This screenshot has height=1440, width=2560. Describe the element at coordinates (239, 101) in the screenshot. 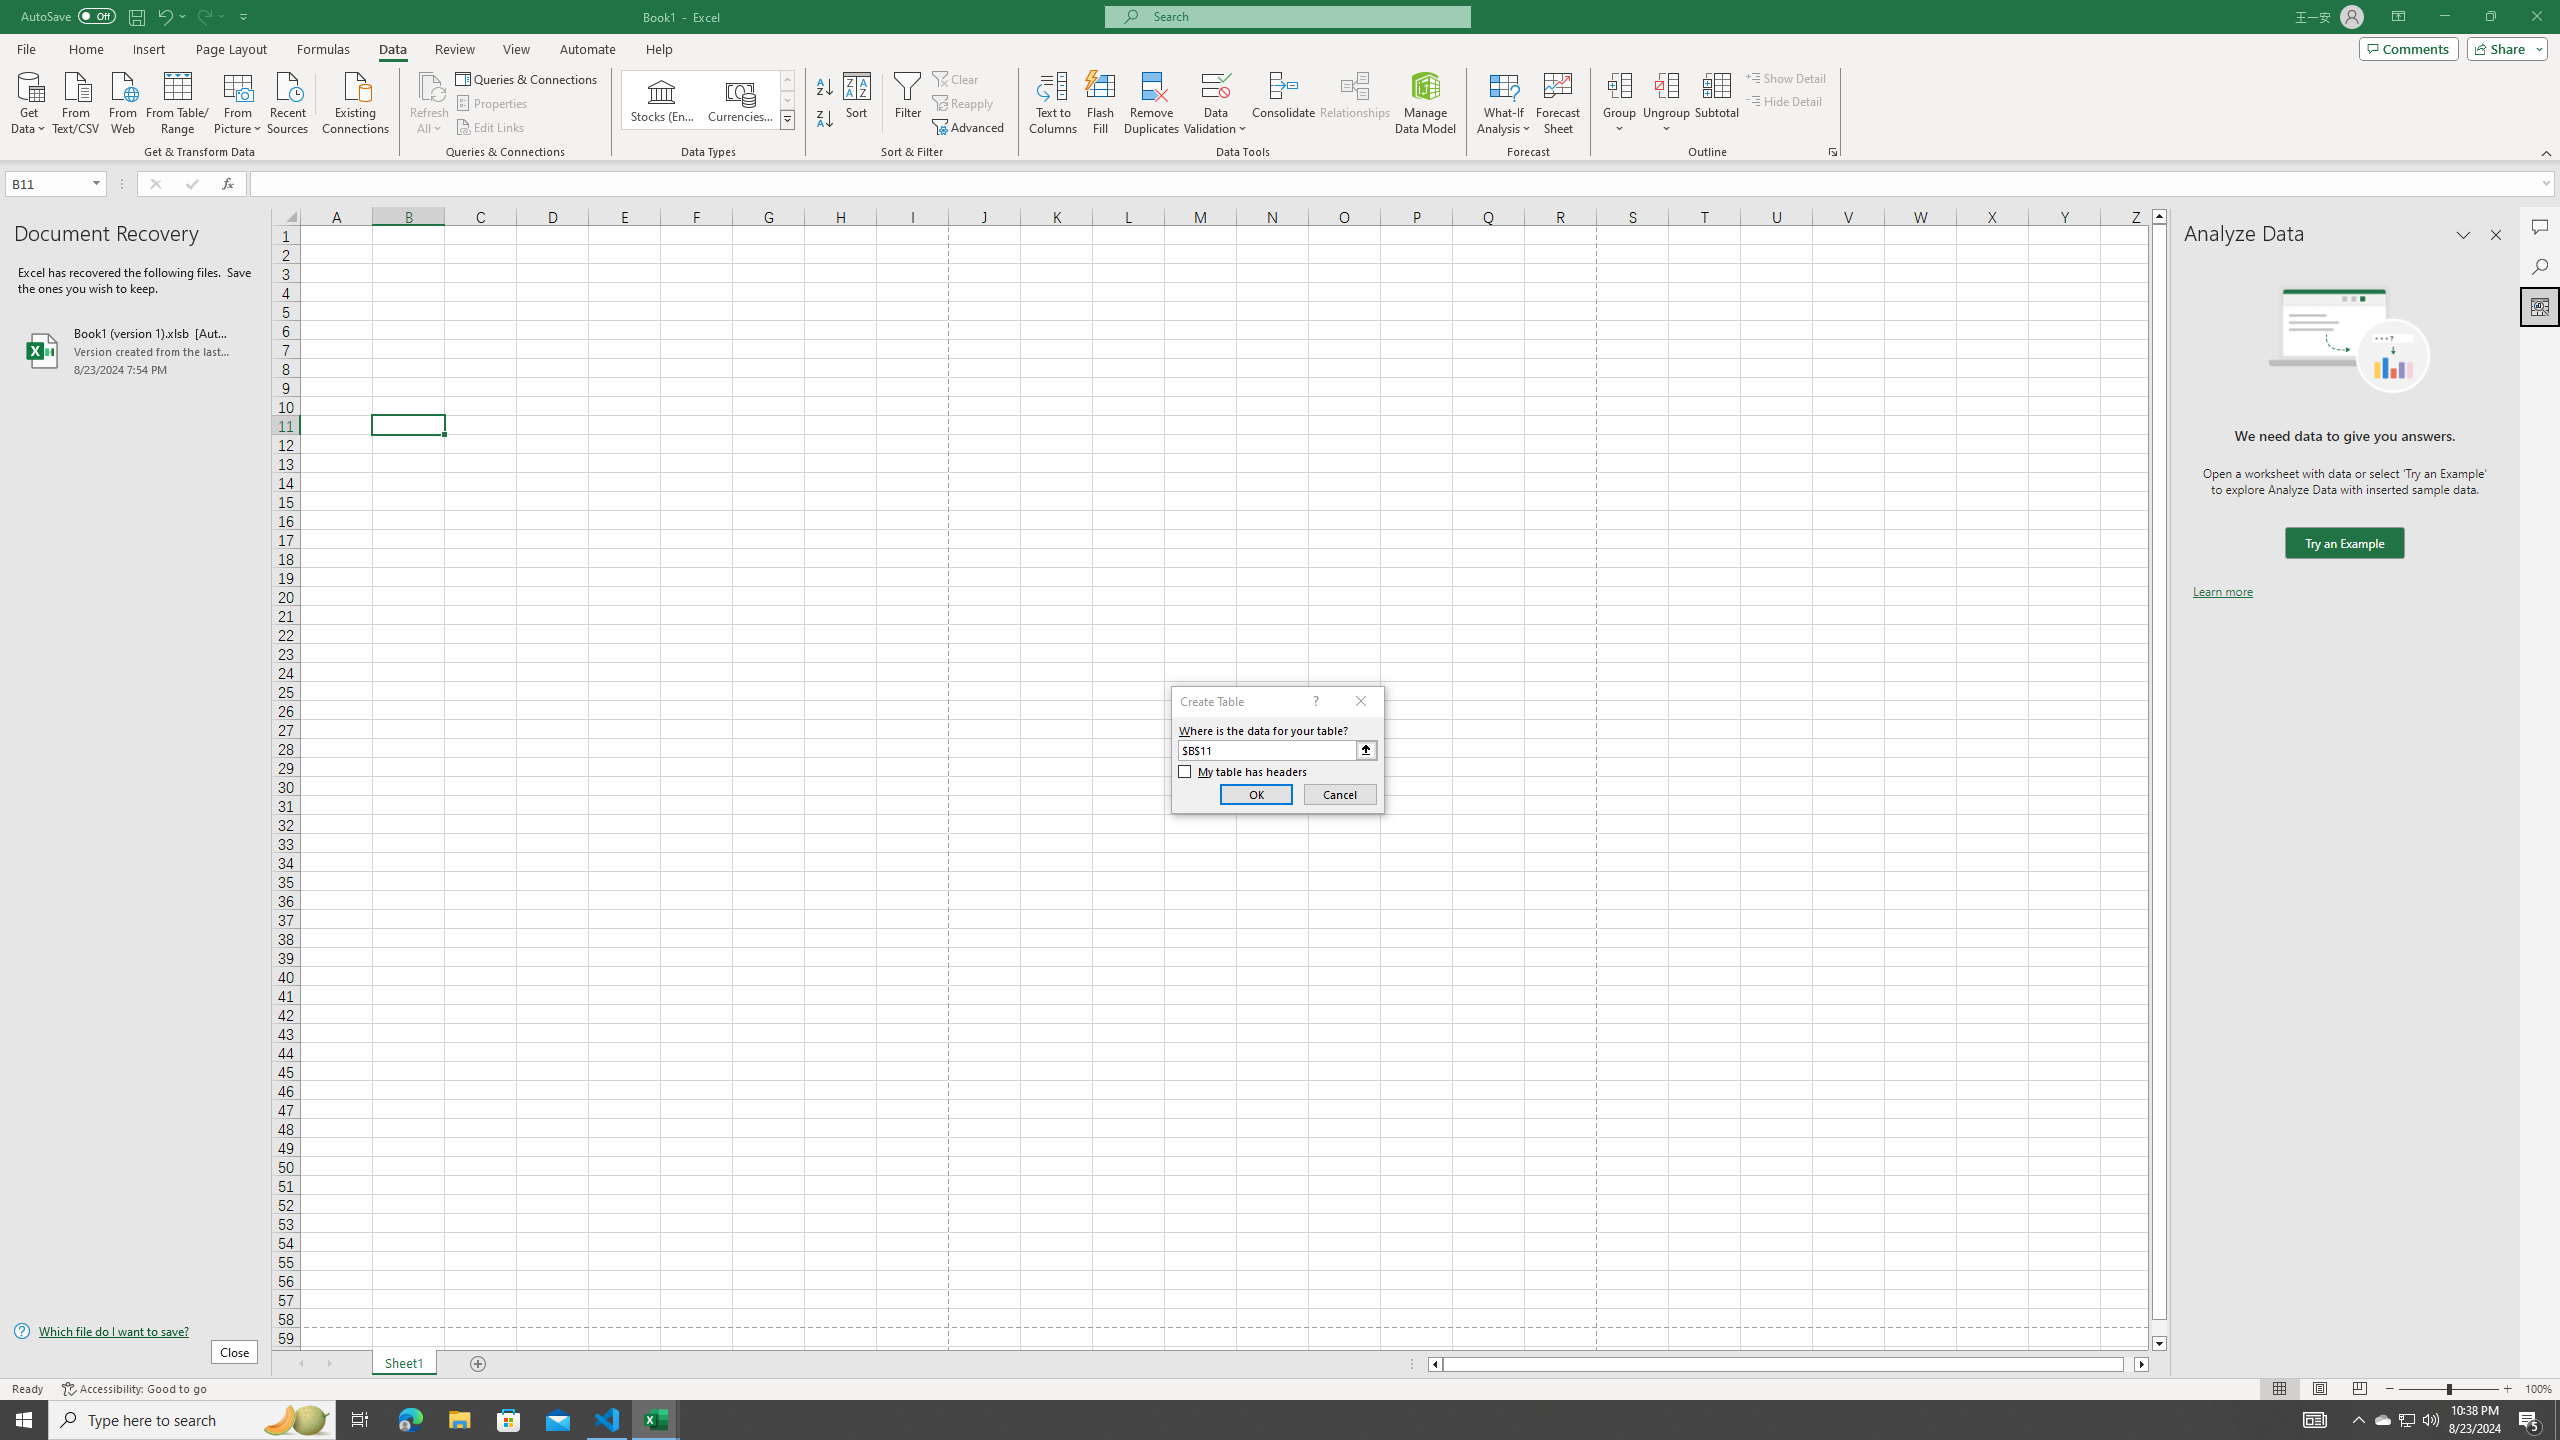

I see `From Picture` at that location.